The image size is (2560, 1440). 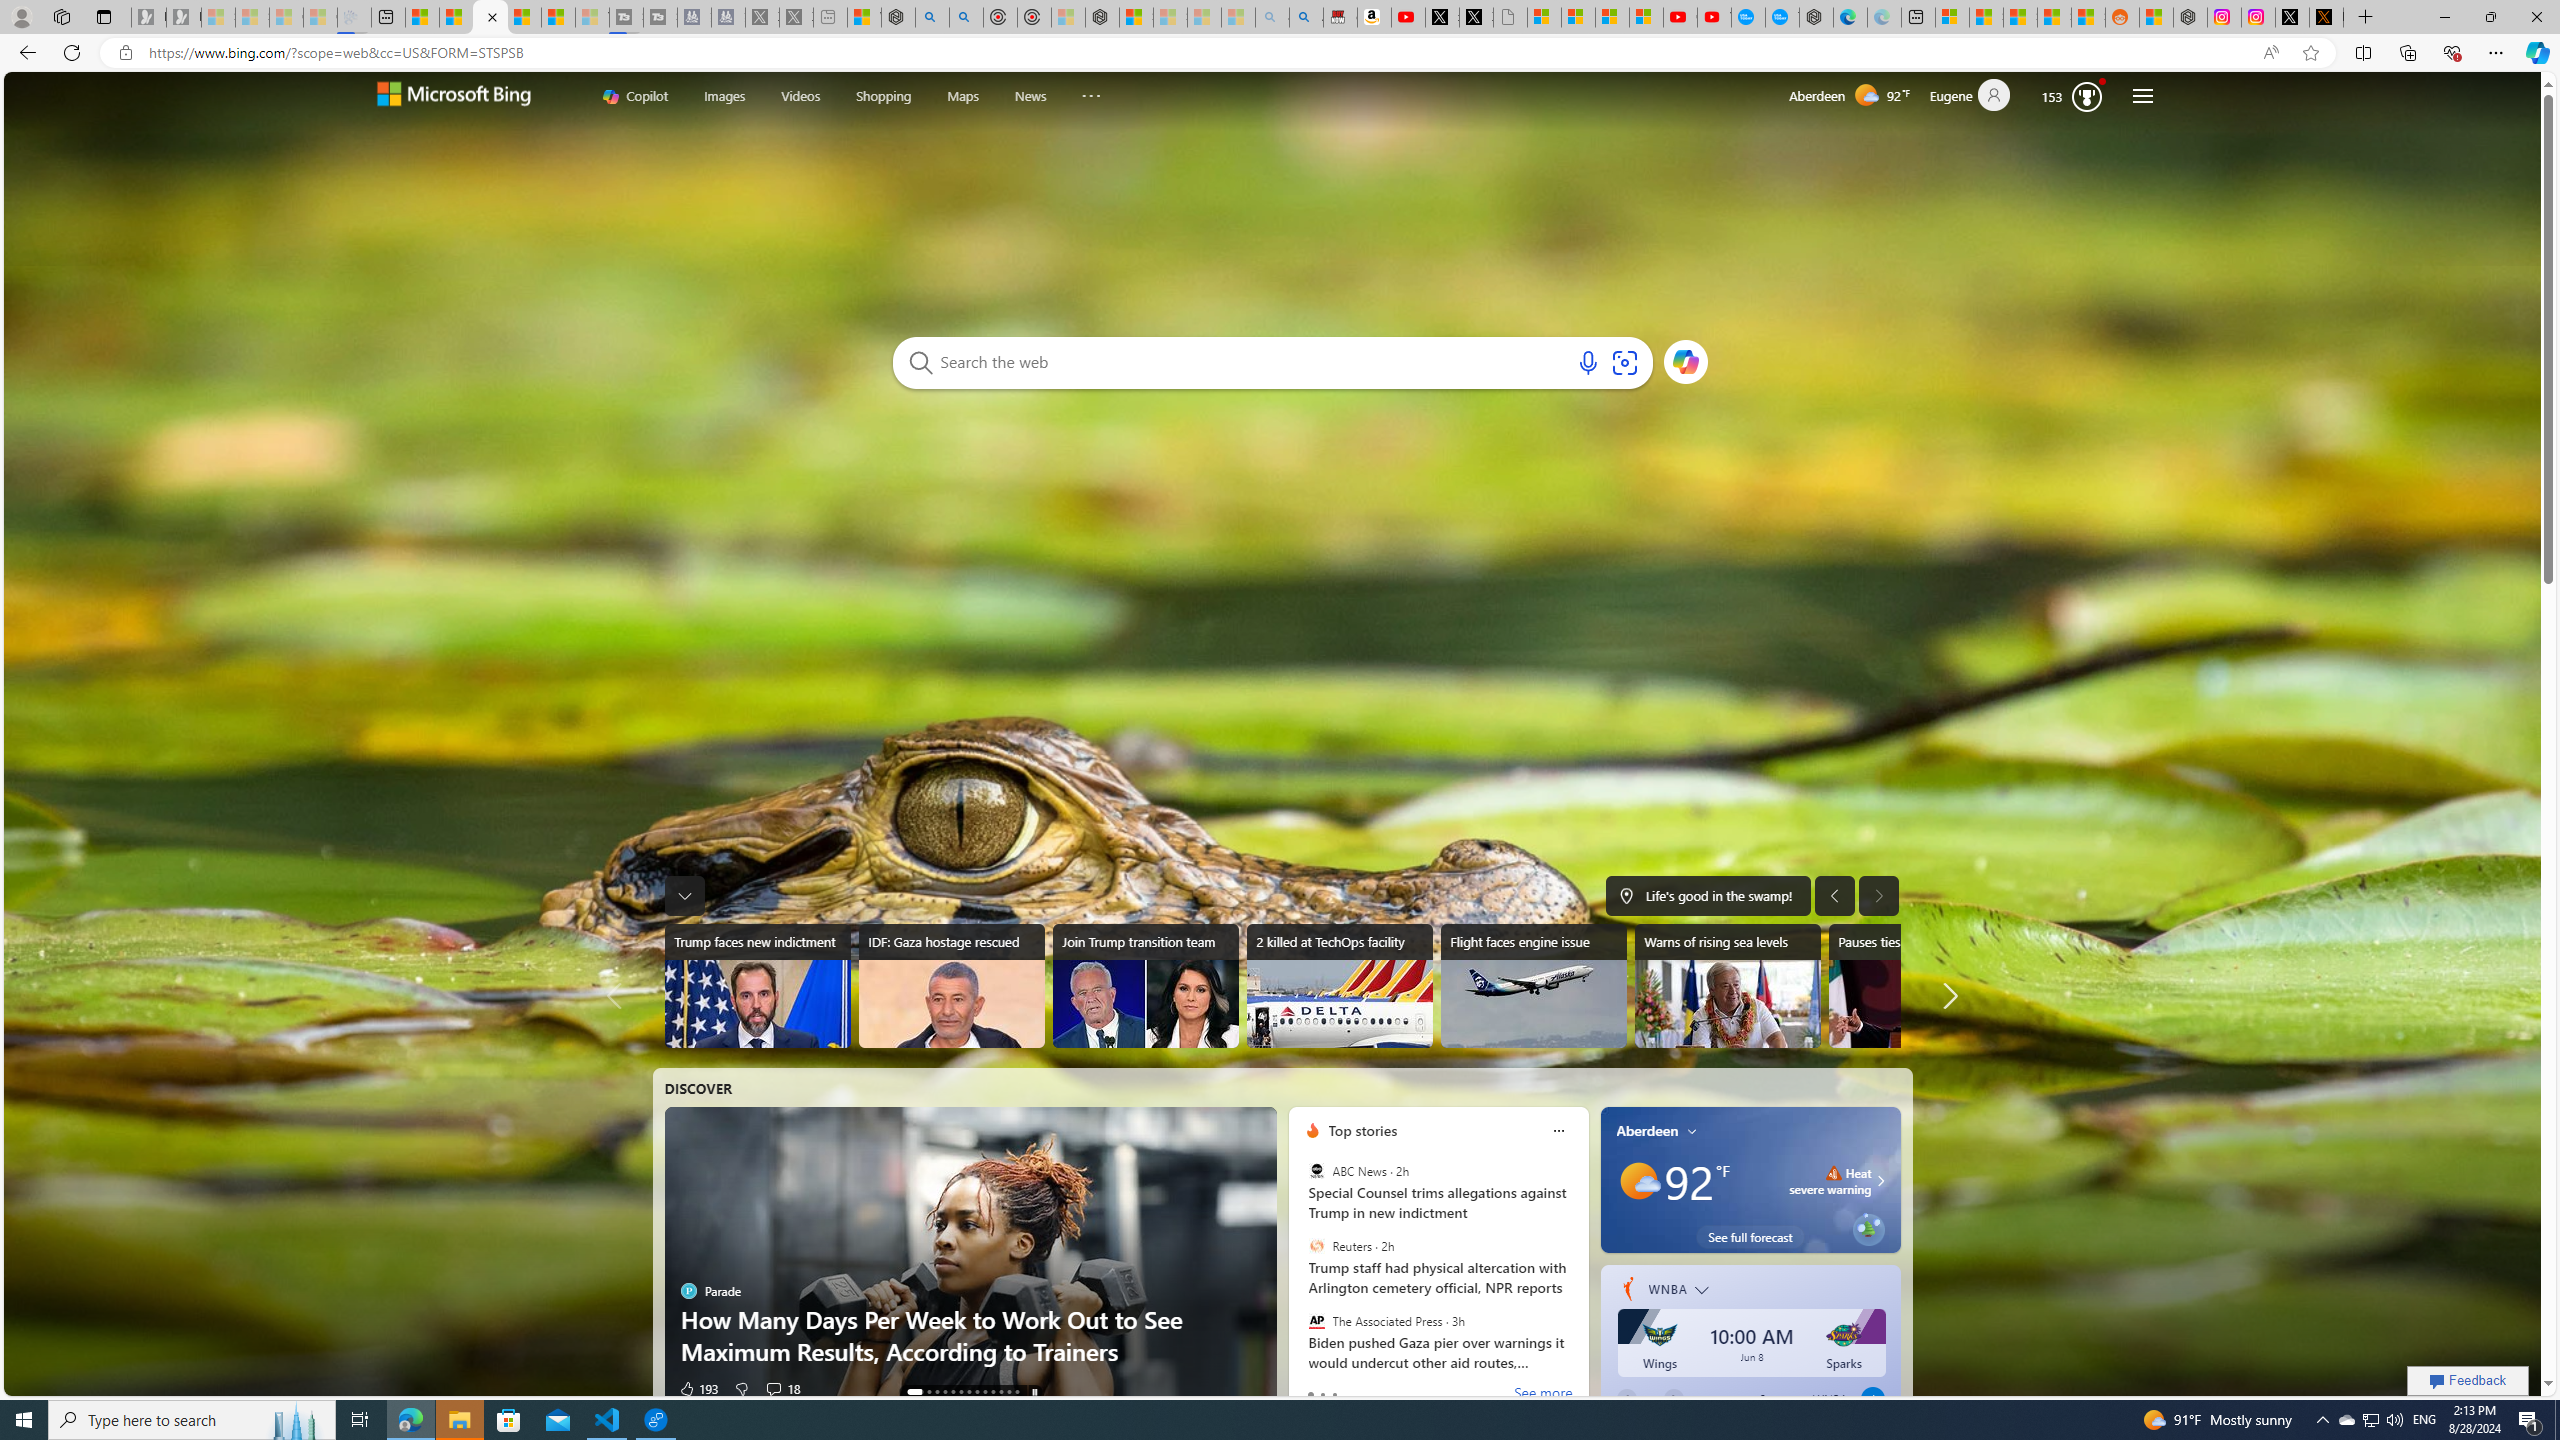 What do you see at coordinates (1693, 1130) in the screenshot?
I see `Class: icon-img` at bounding box center [1693, 1130].